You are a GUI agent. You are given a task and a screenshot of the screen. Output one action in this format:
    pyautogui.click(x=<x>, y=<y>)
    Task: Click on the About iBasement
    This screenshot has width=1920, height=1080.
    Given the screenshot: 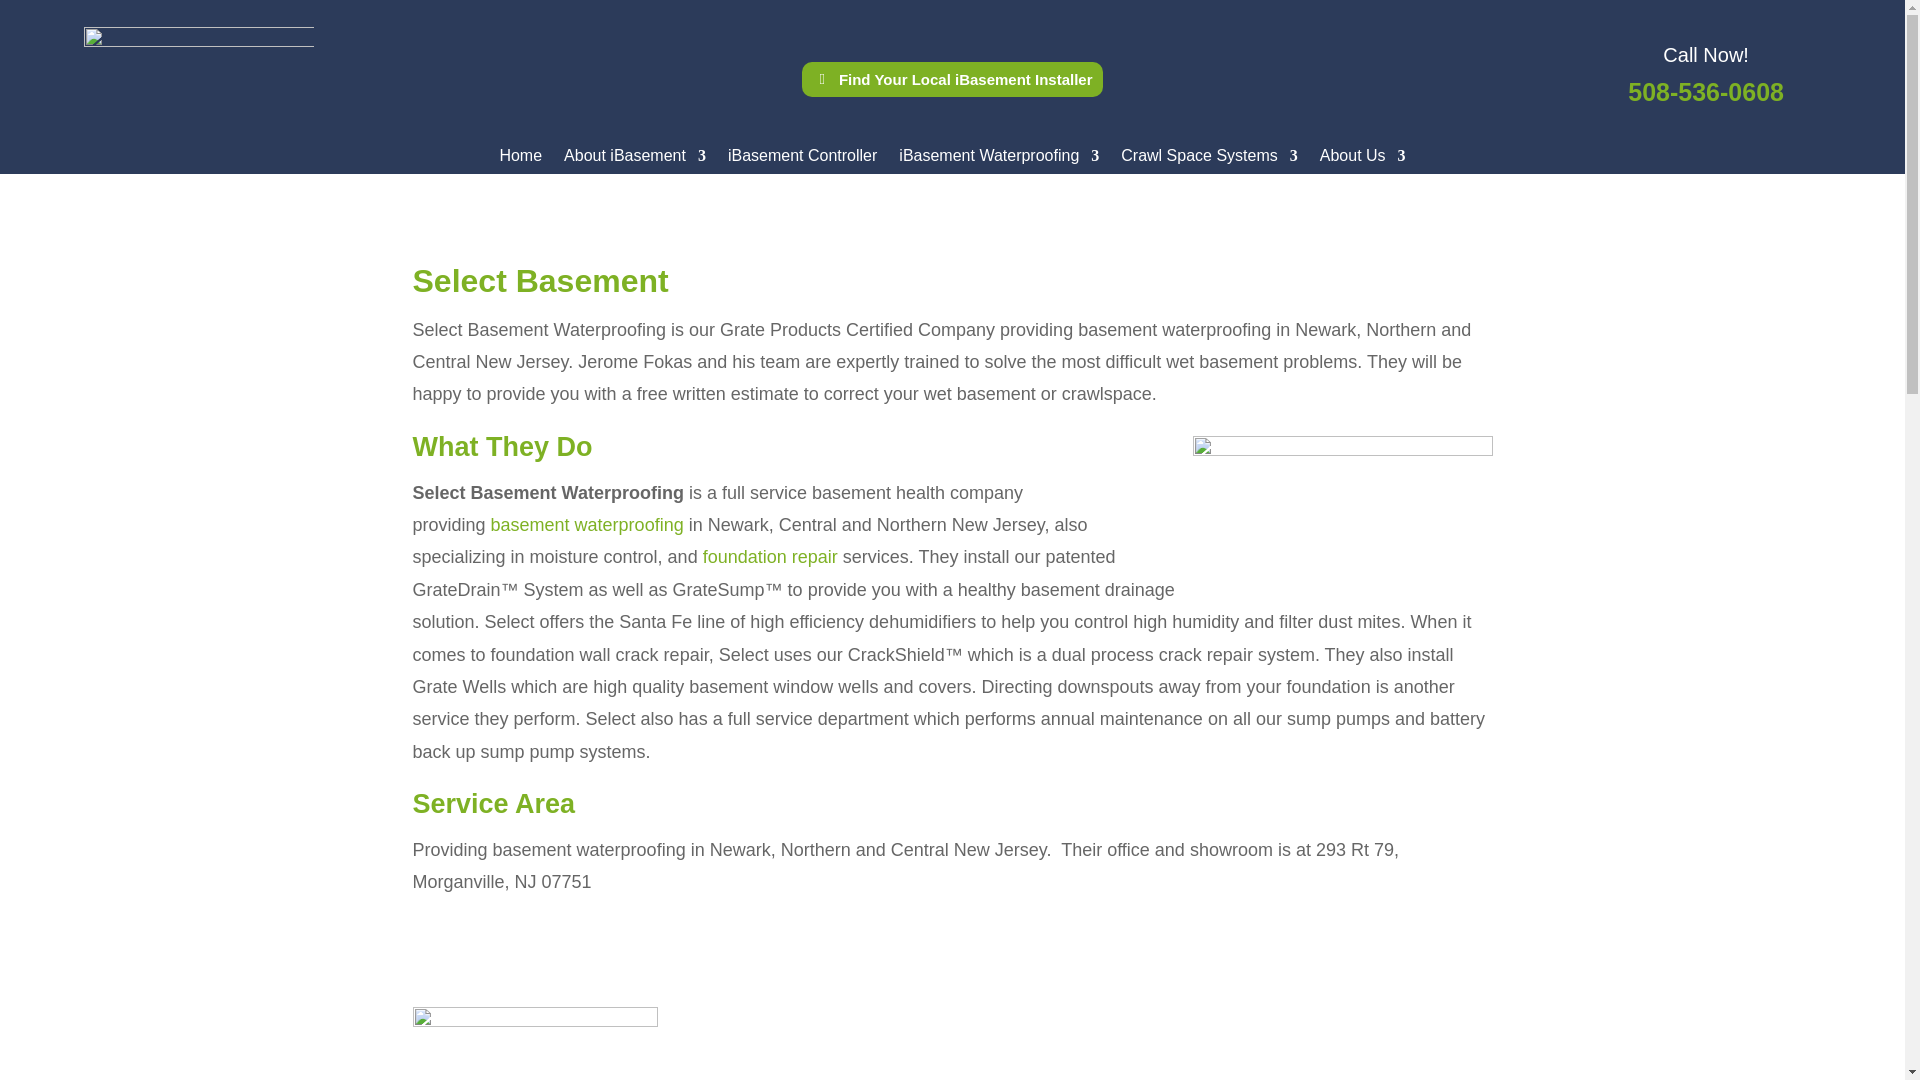 What is the action you would take?
    pyautogui.click(x=635, y=160)
    